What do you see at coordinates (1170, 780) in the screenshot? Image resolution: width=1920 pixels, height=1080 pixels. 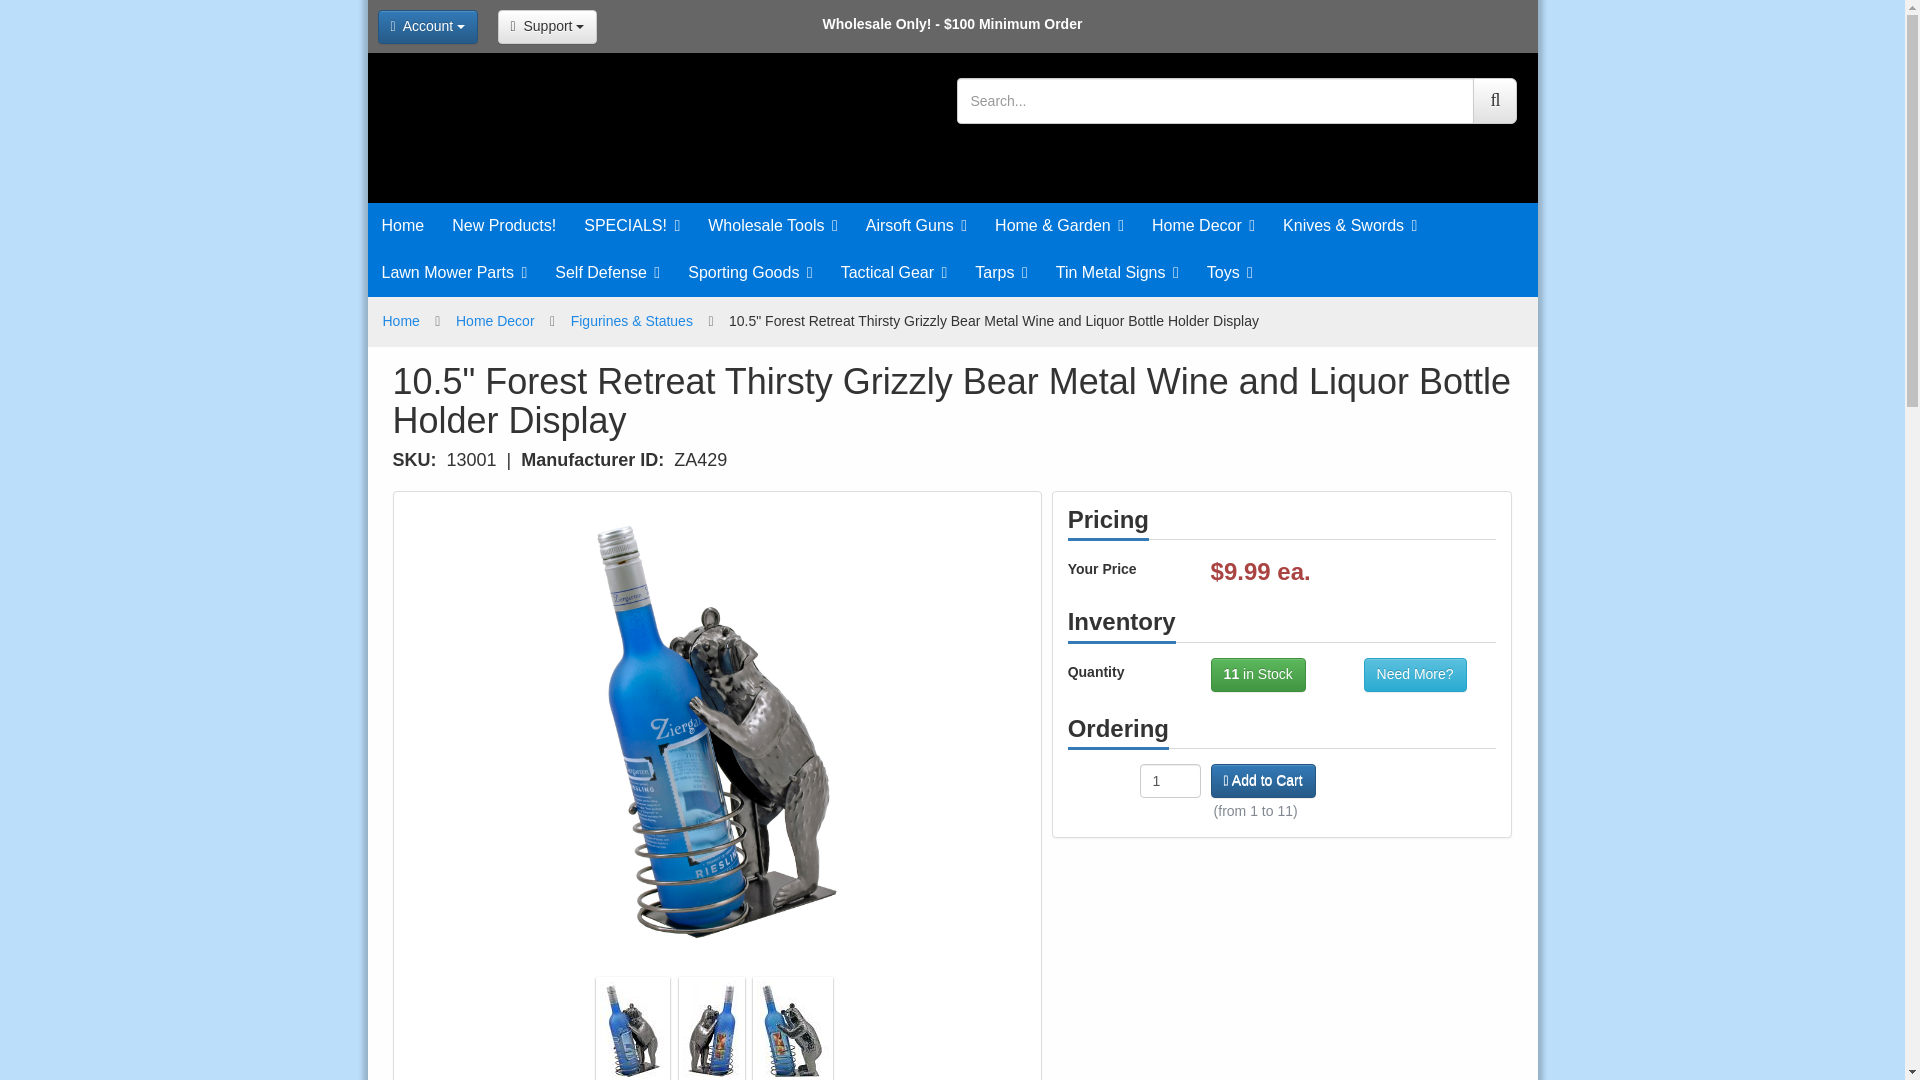 I see `1` at bounding box center [1170, 780].